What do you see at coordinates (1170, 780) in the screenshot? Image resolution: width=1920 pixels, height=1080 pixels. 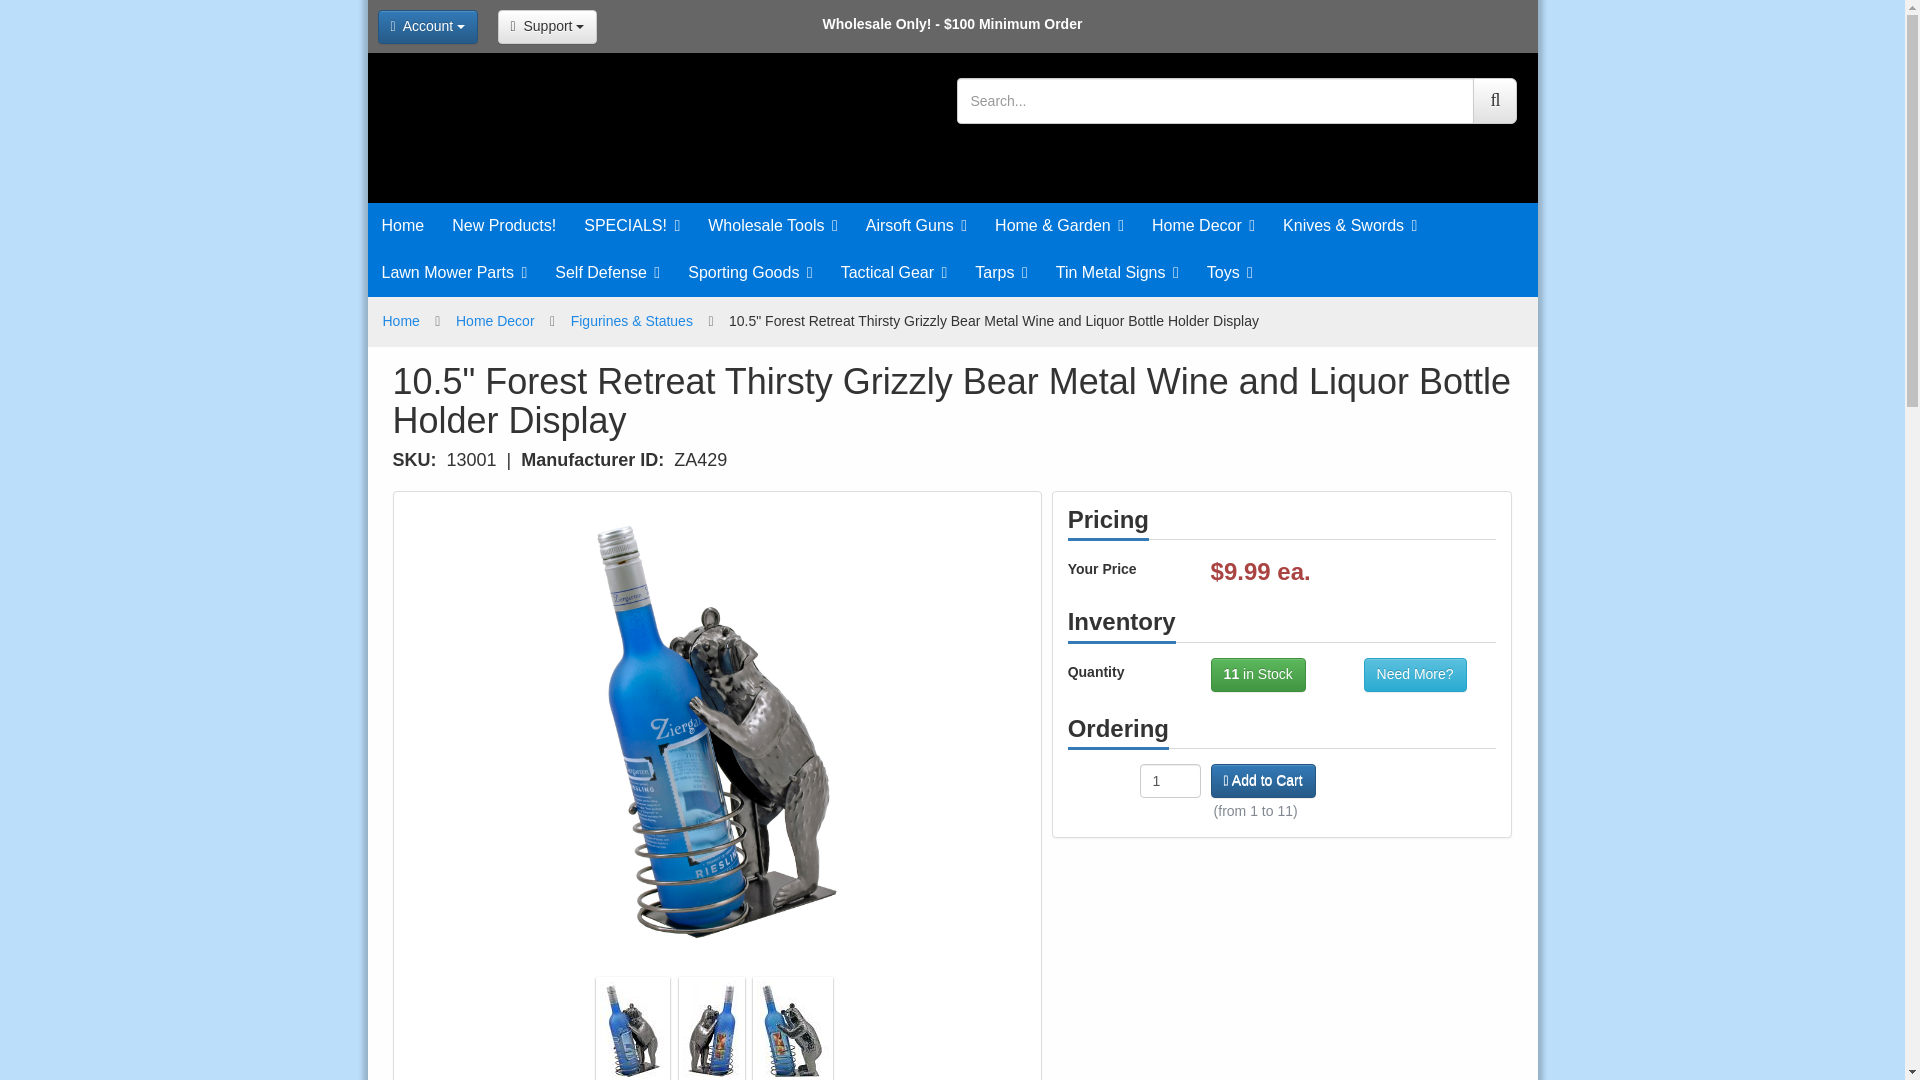 I see `1` at bounding box center [1170, 780].